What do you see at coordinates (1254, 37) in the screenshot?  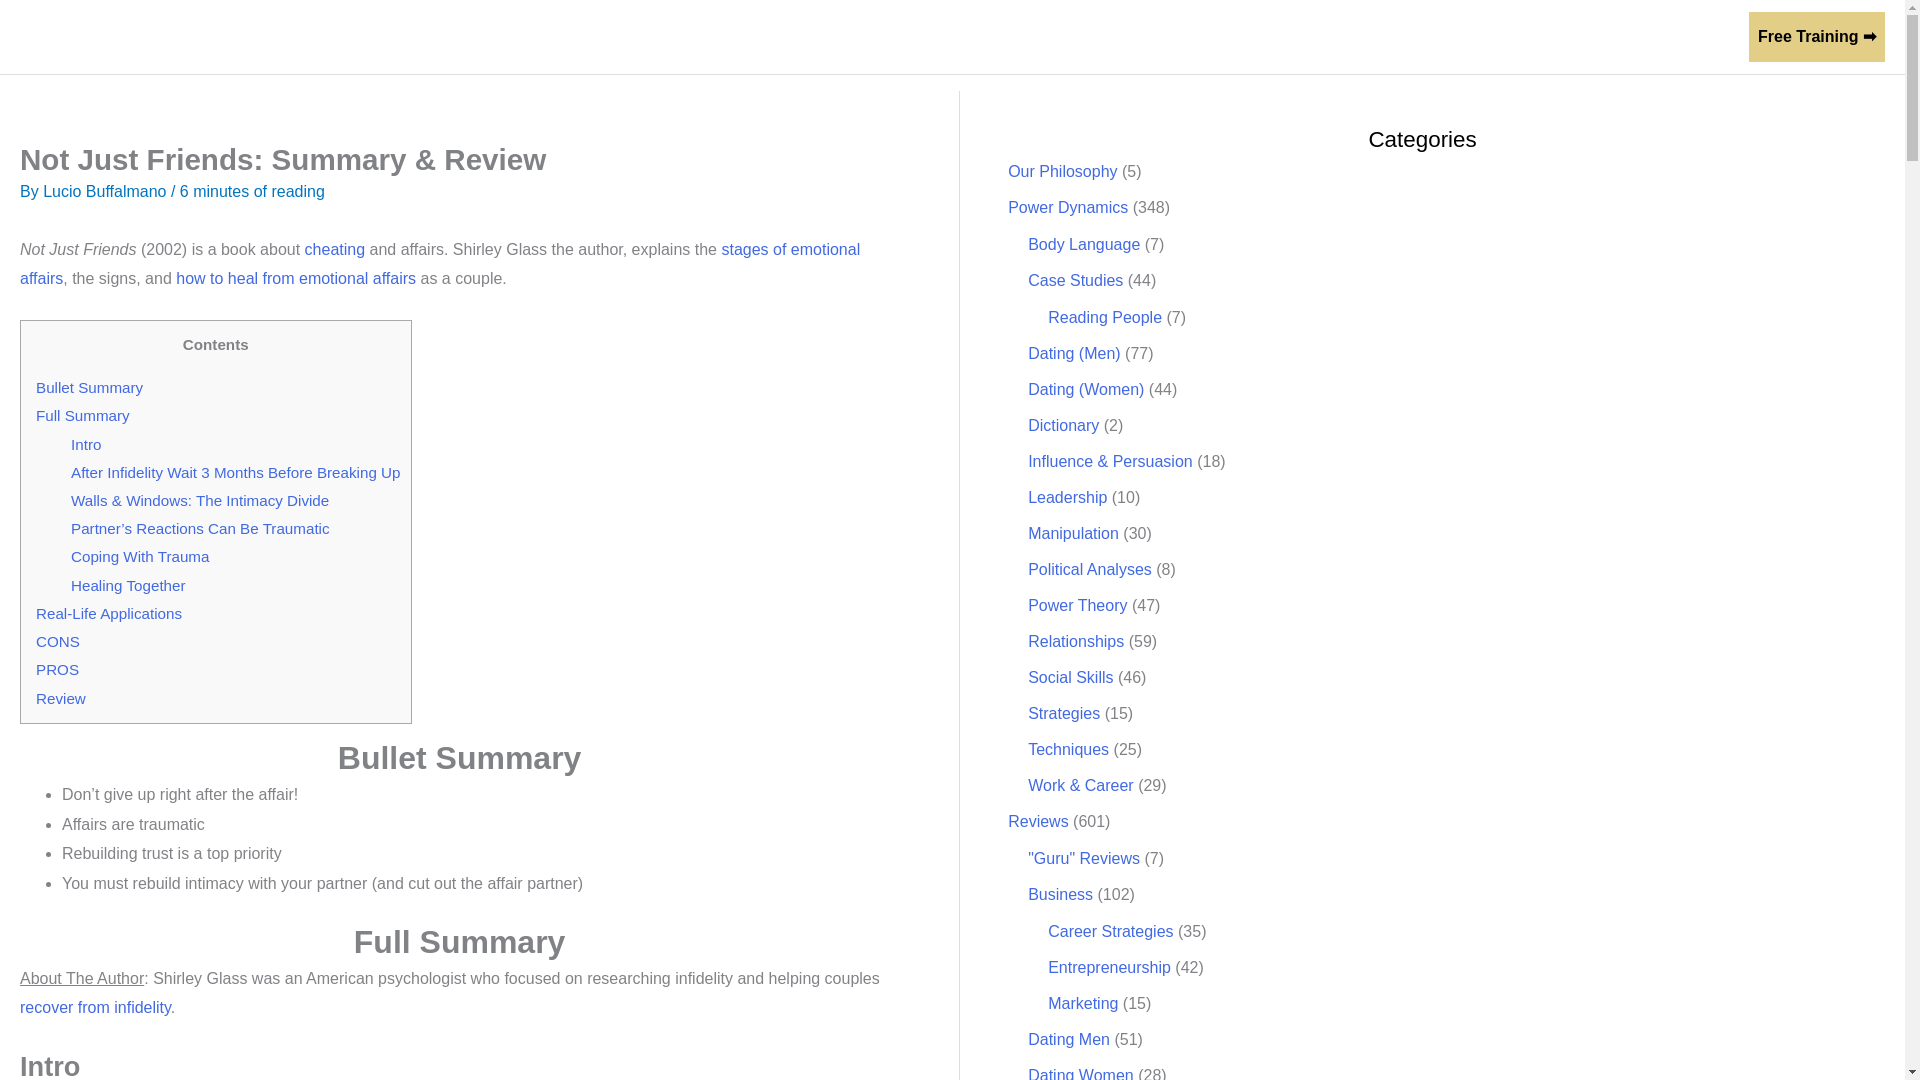 I see `Start Here` at bounding box center [1254, 37].